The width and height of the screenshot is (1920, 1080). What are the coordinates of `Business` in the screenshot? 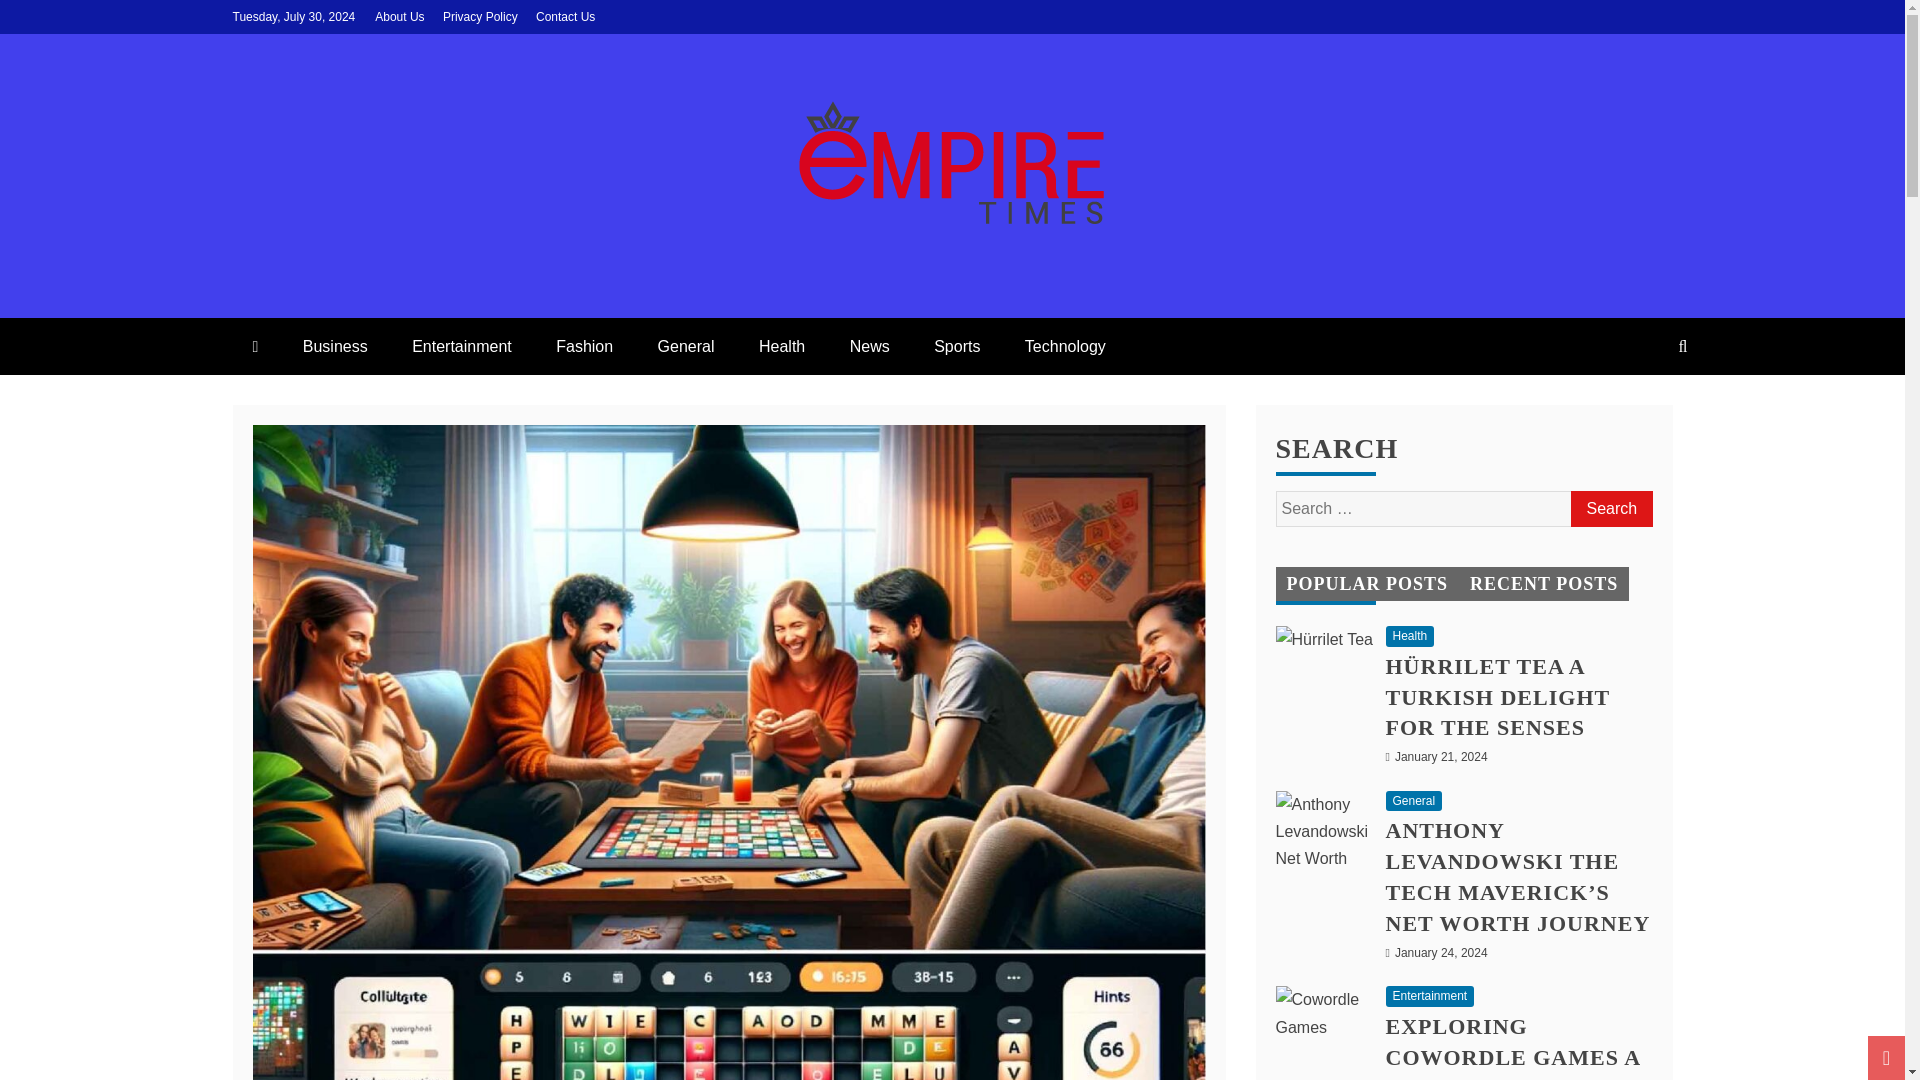 It's located at (334, 346).